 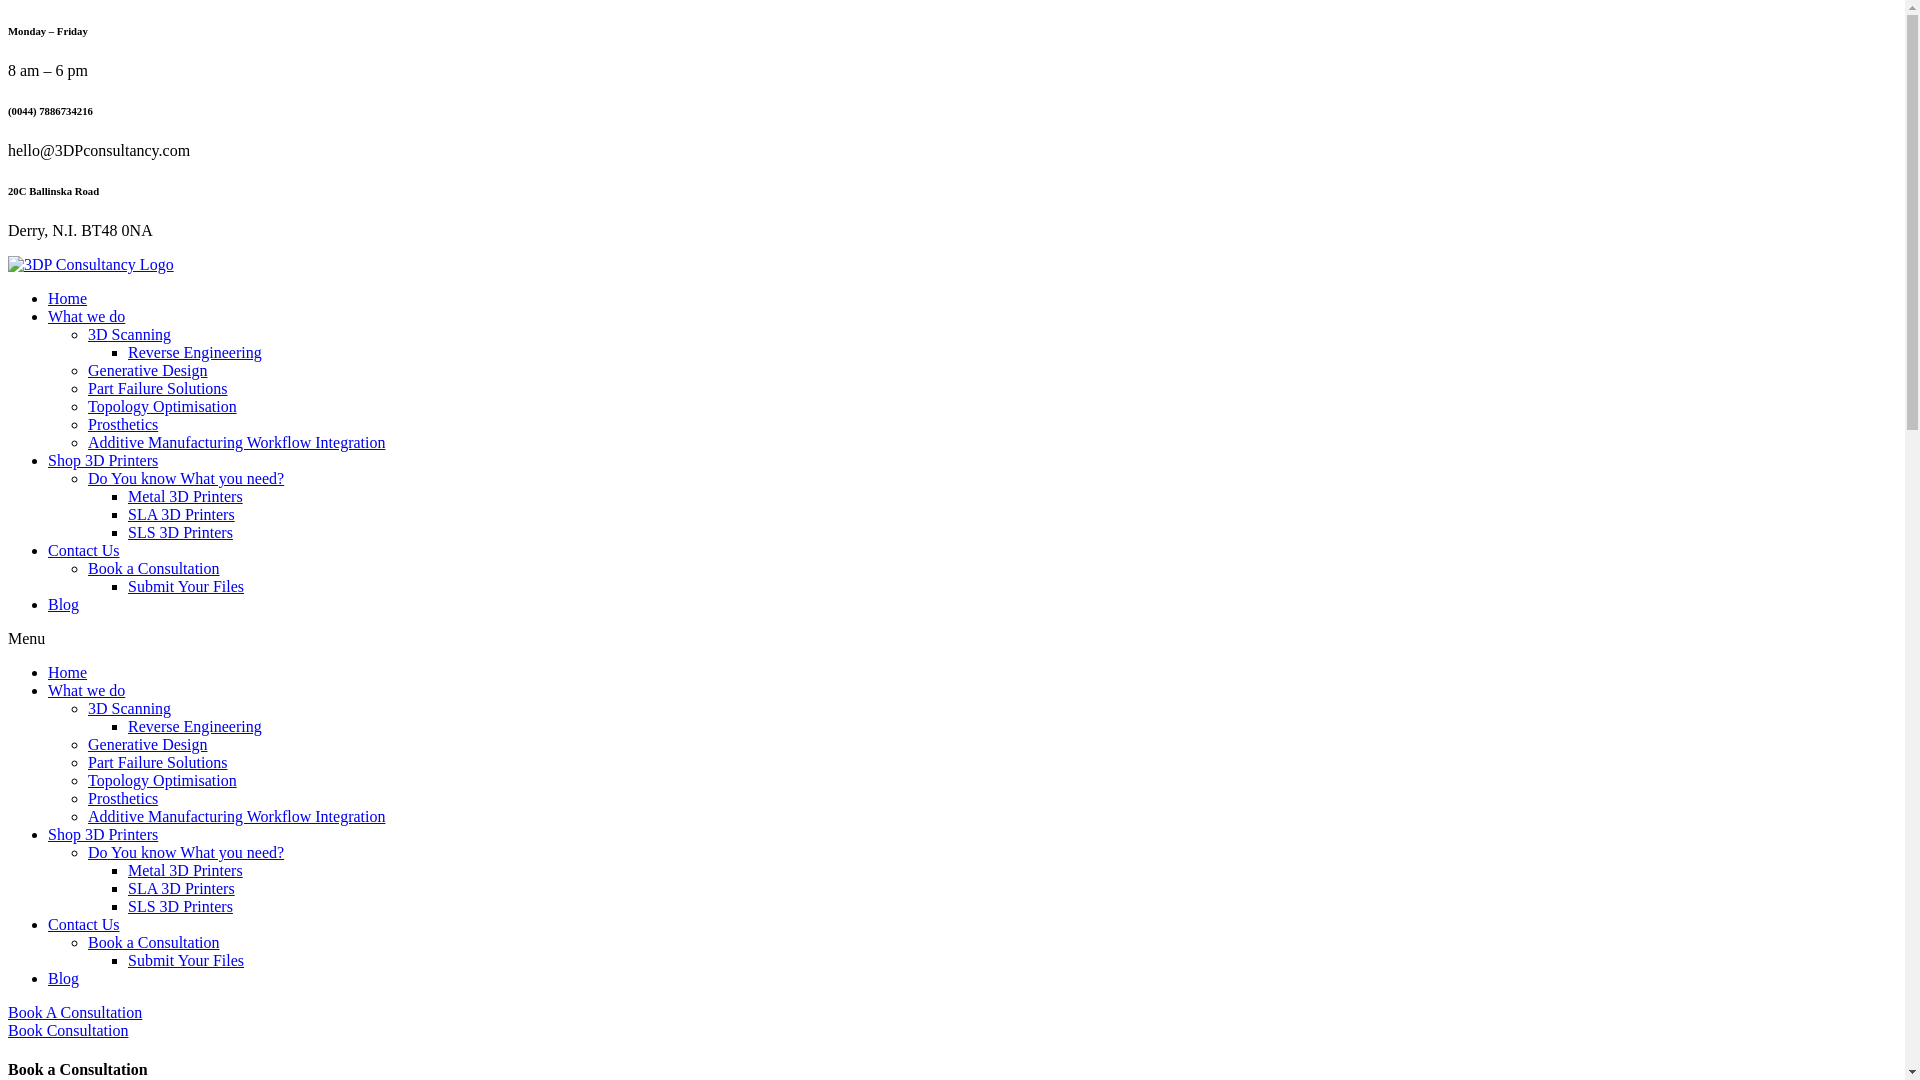 What do you see at coordinates (68, 1030) in the screenshot?
I see `Book Consultation` at bounding box center [68, 1030].